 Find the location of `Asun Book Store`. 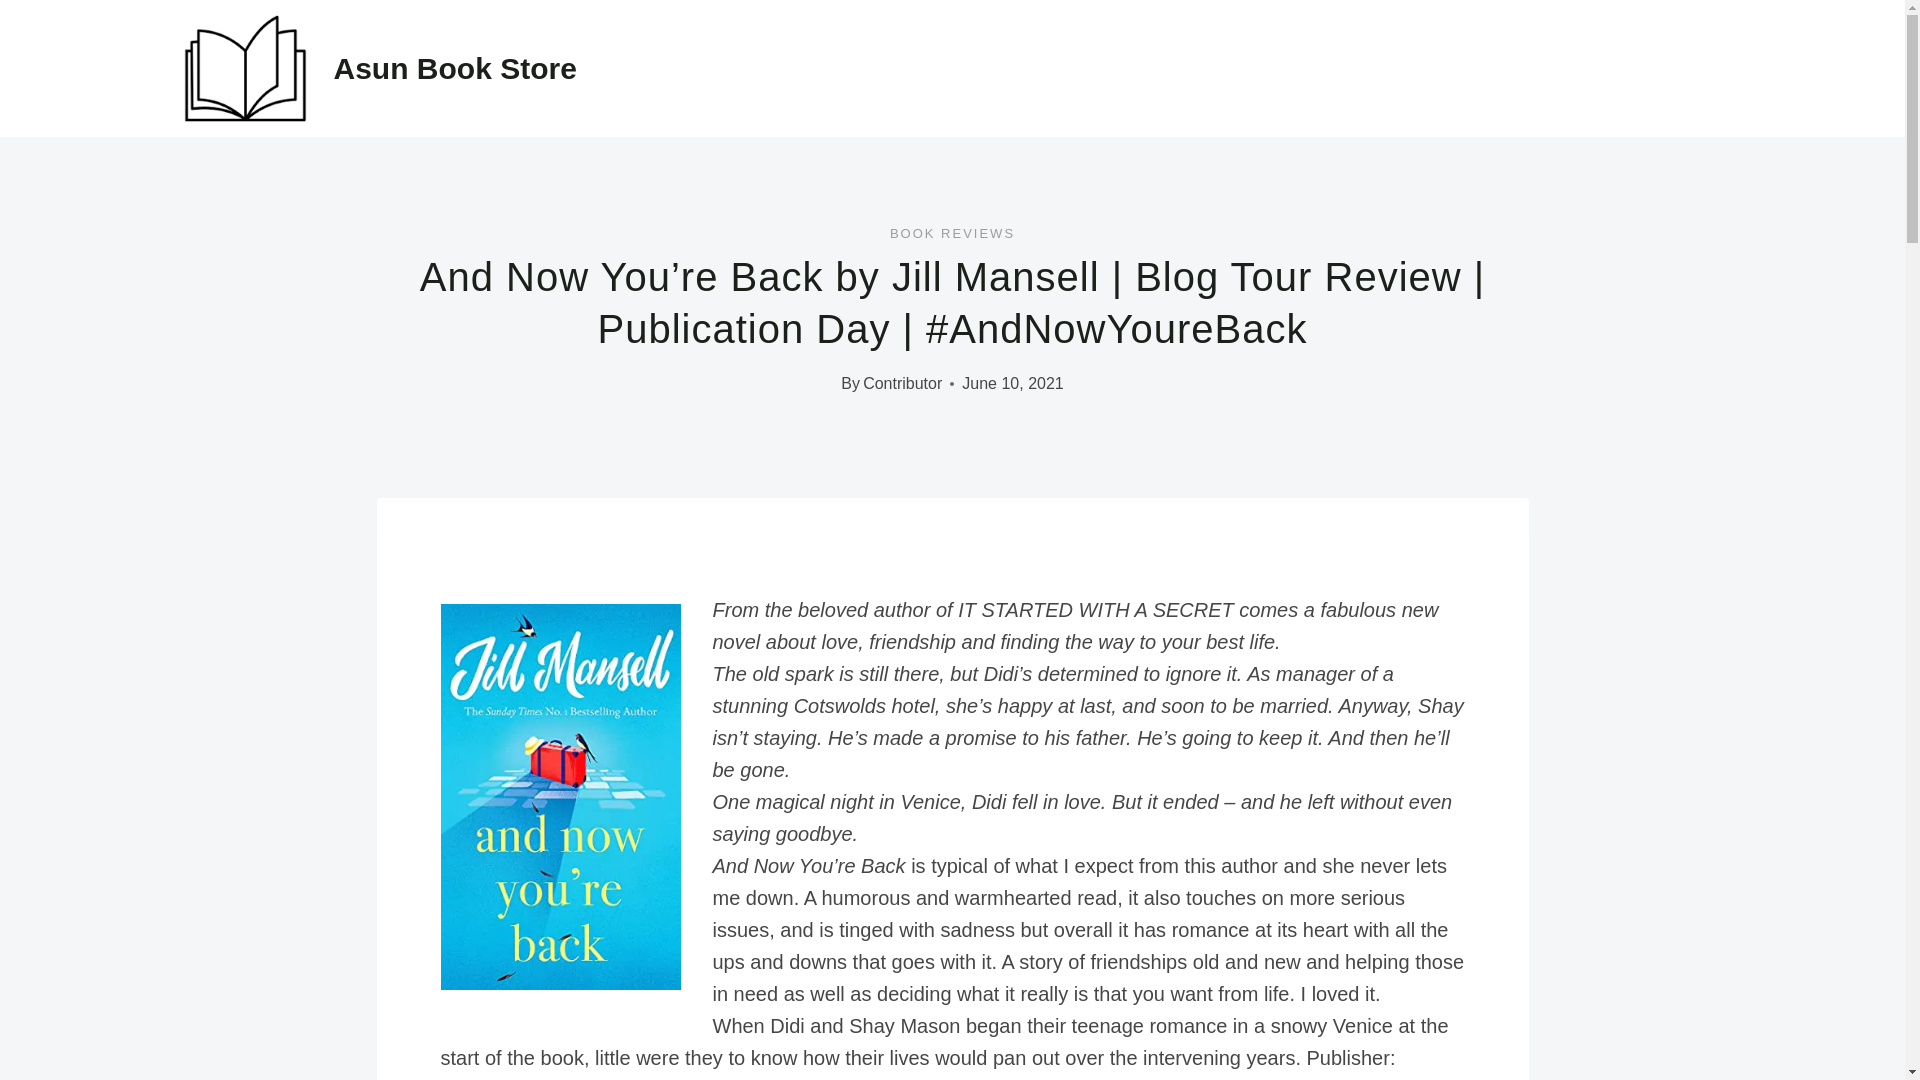

Asun Book Store is located at coordinates (376, 68).